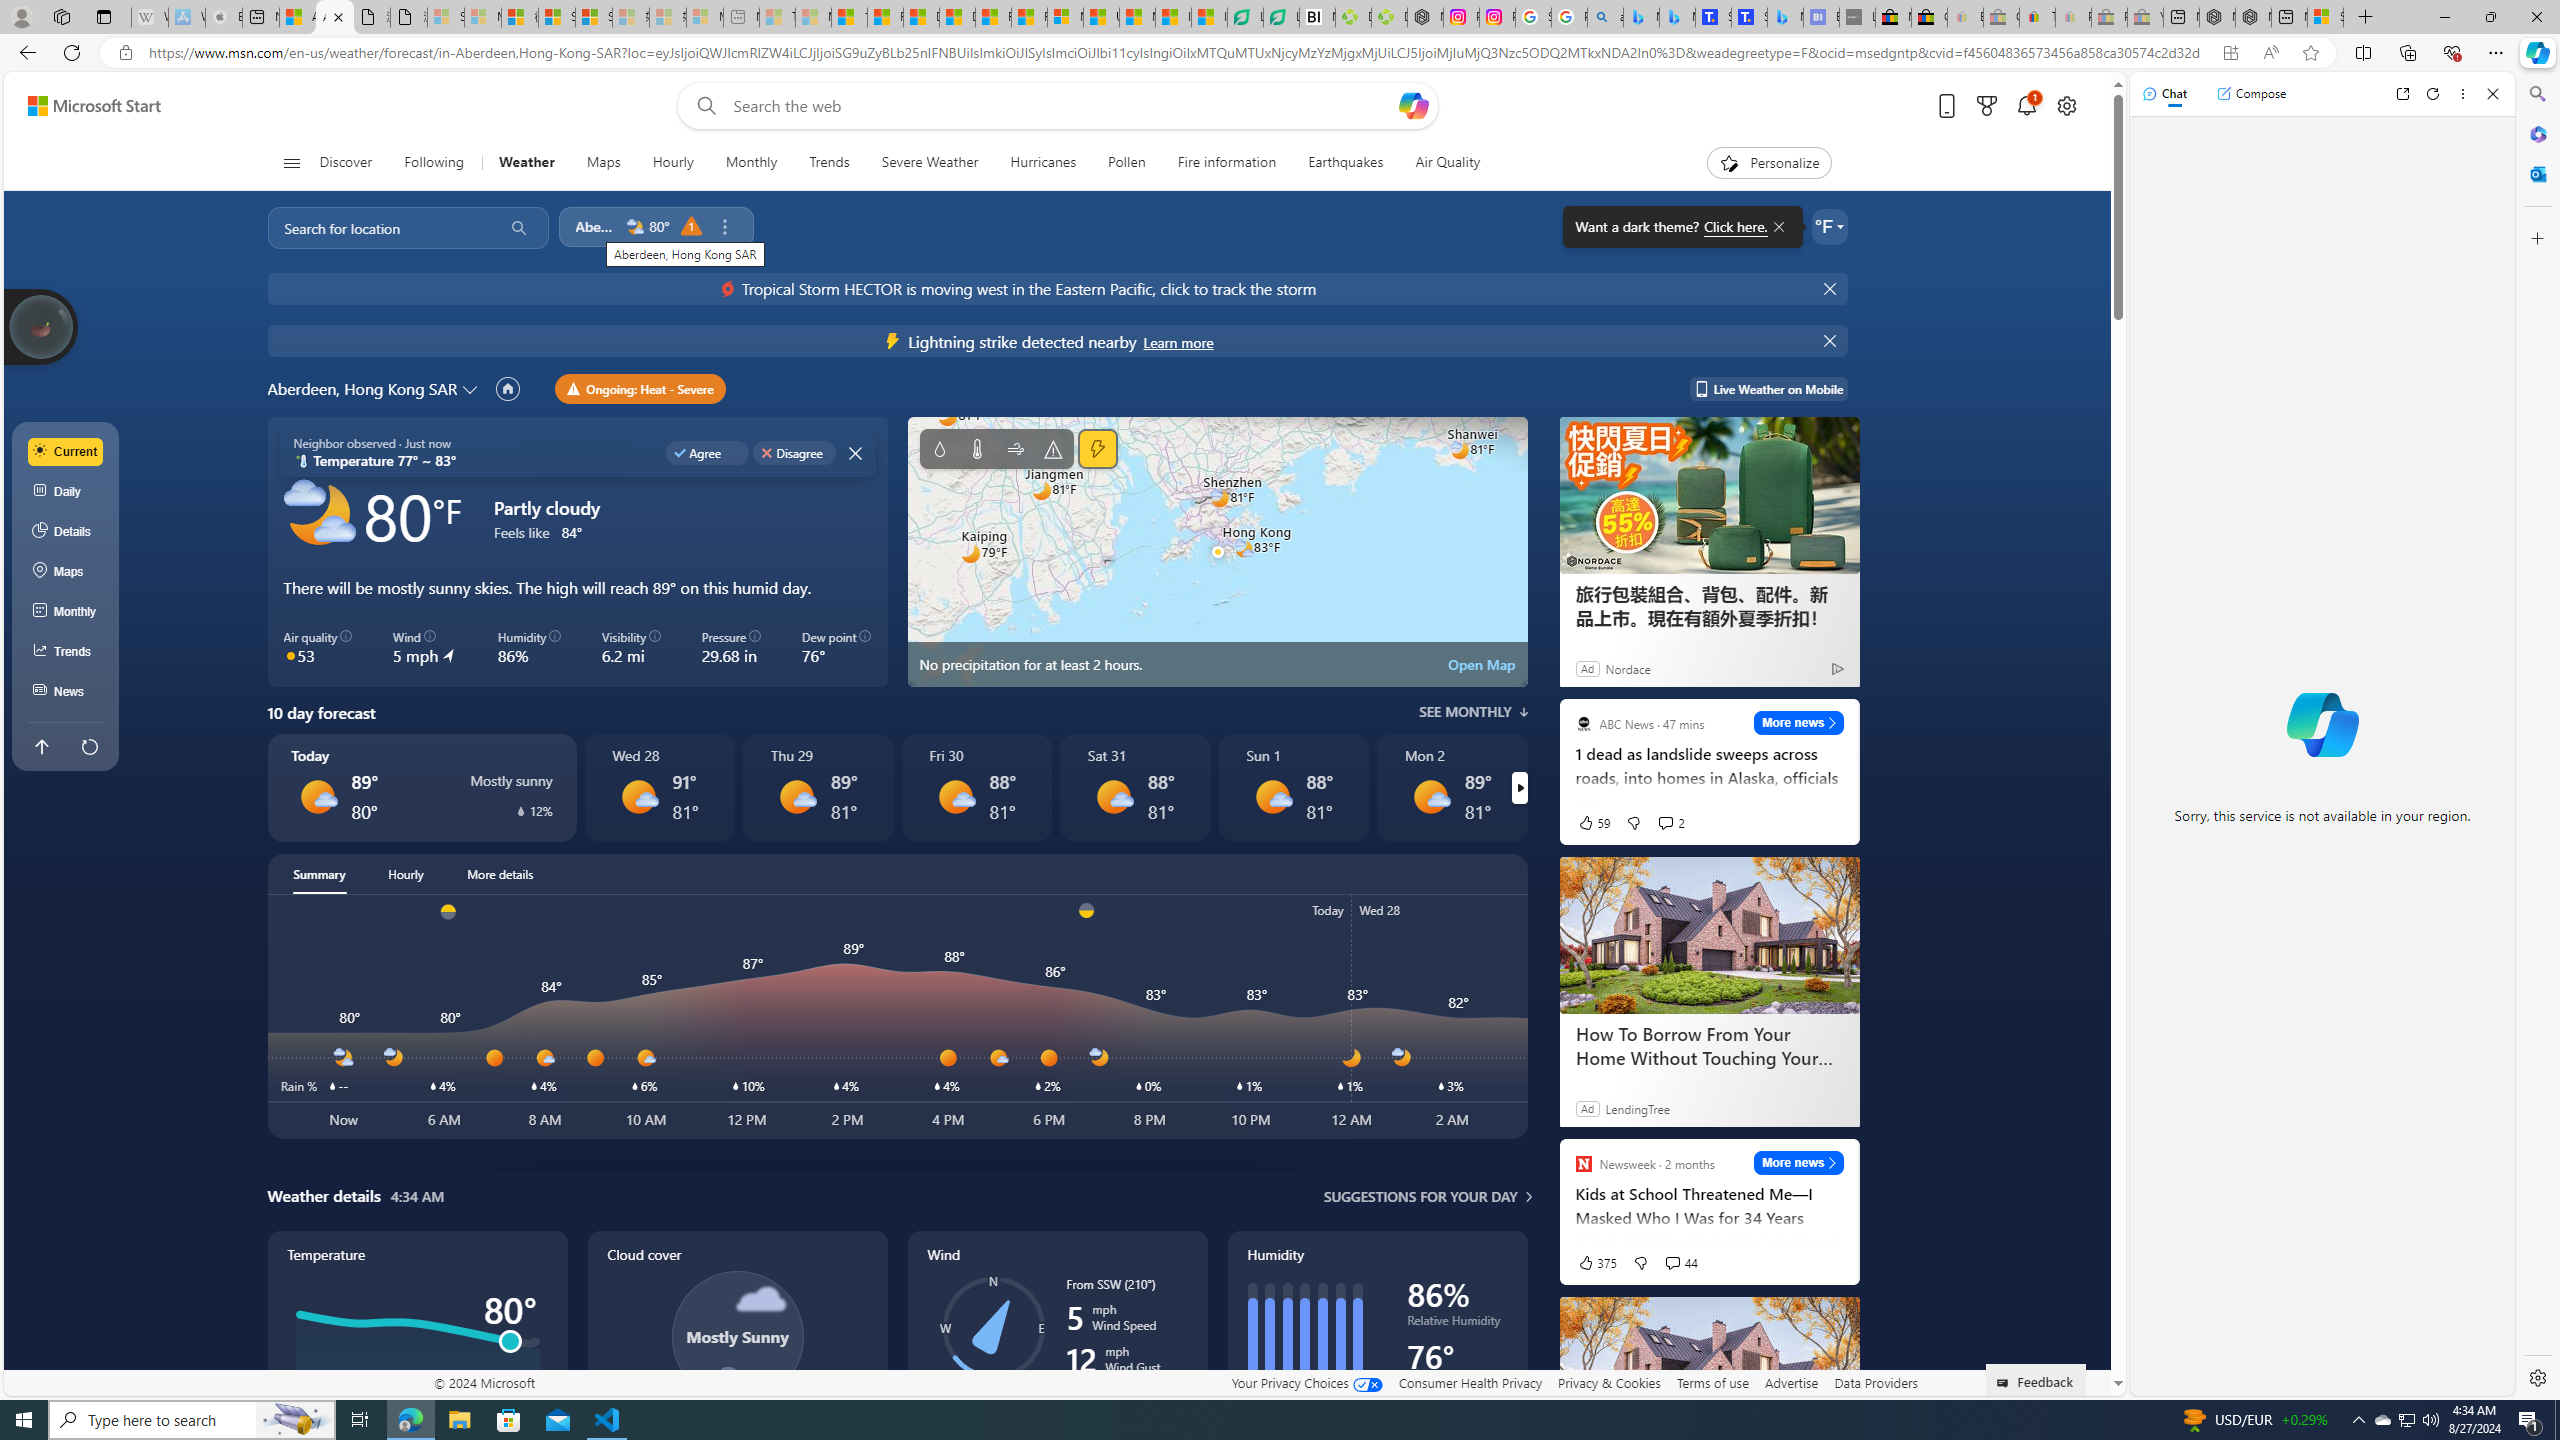 Image resolution: width=2560 pixels, height=1440 pixels. What do you see at coordinates (2254, 17) in the screenshot?
I see `Nordace - Summer Adventures 2024` at bounding box center [2254, 17].